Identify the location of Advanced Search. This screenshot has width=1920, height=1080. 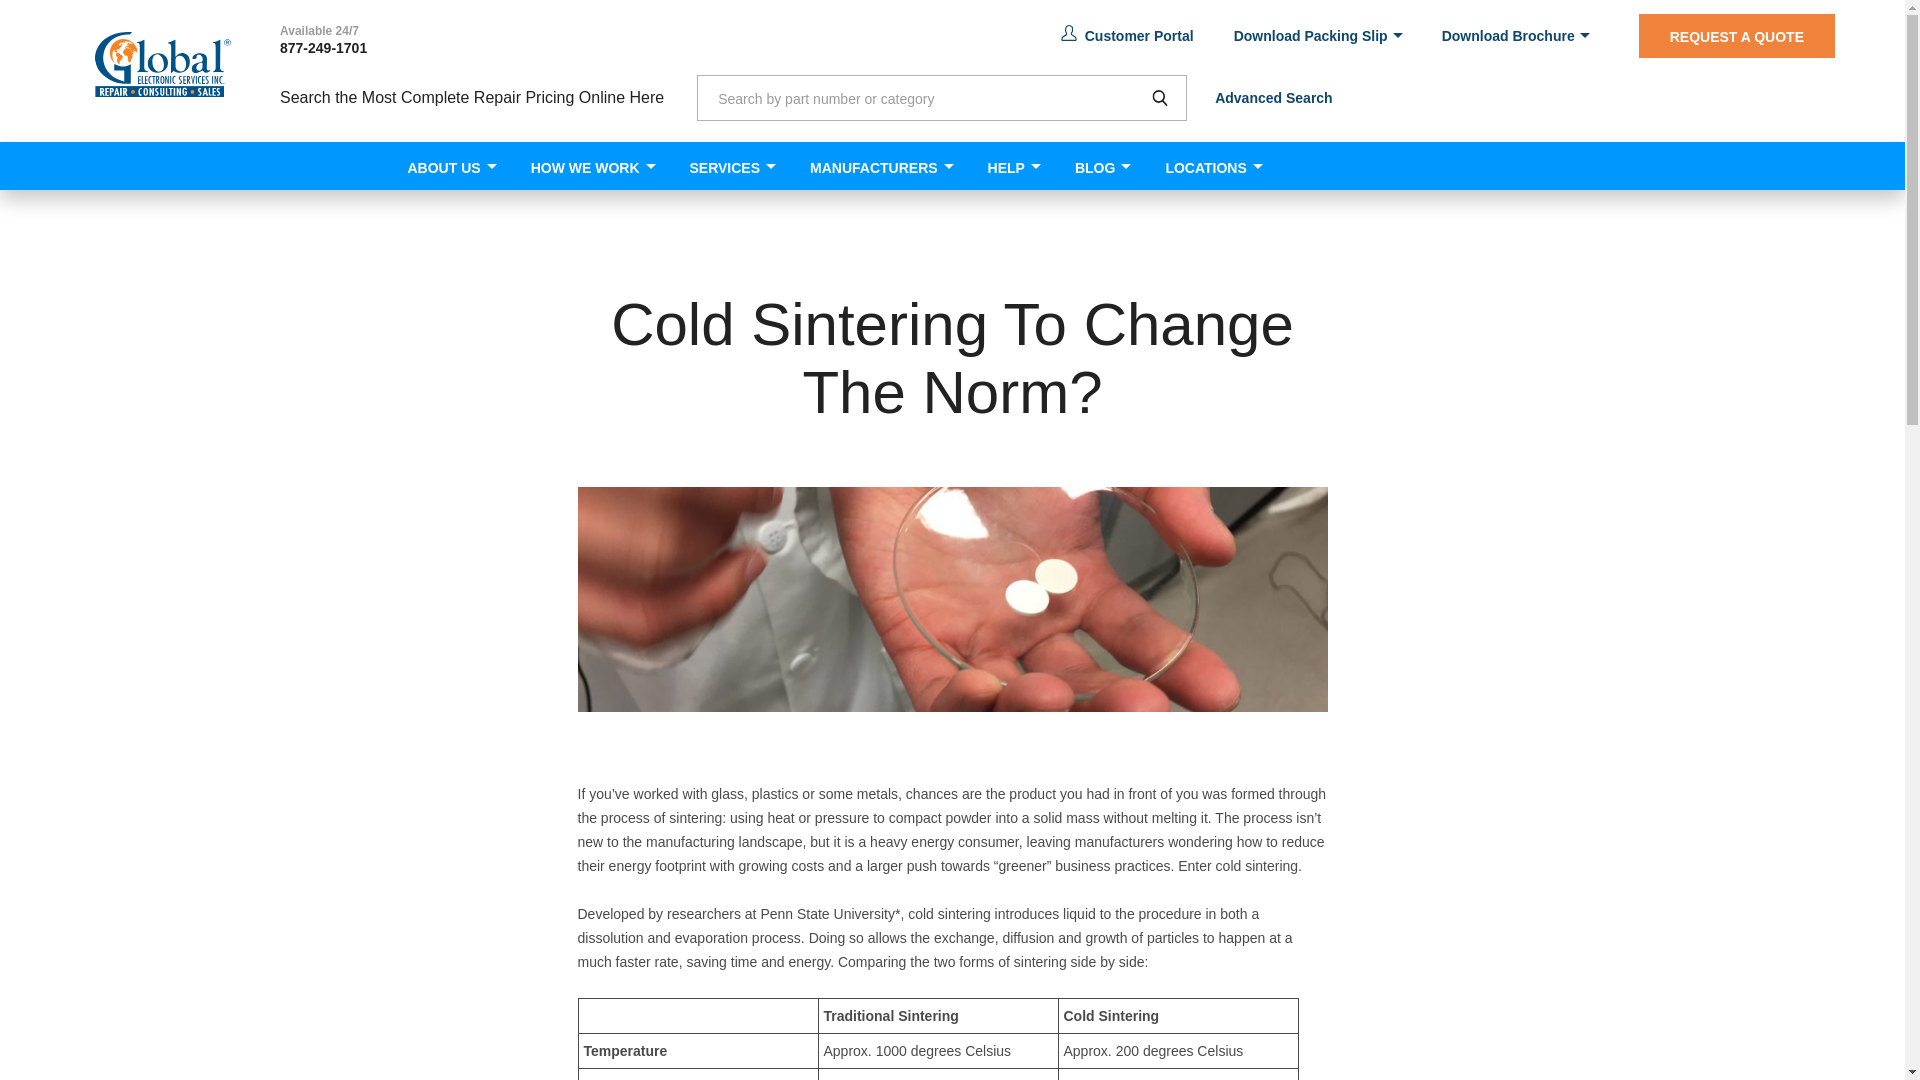
(1274, 97).